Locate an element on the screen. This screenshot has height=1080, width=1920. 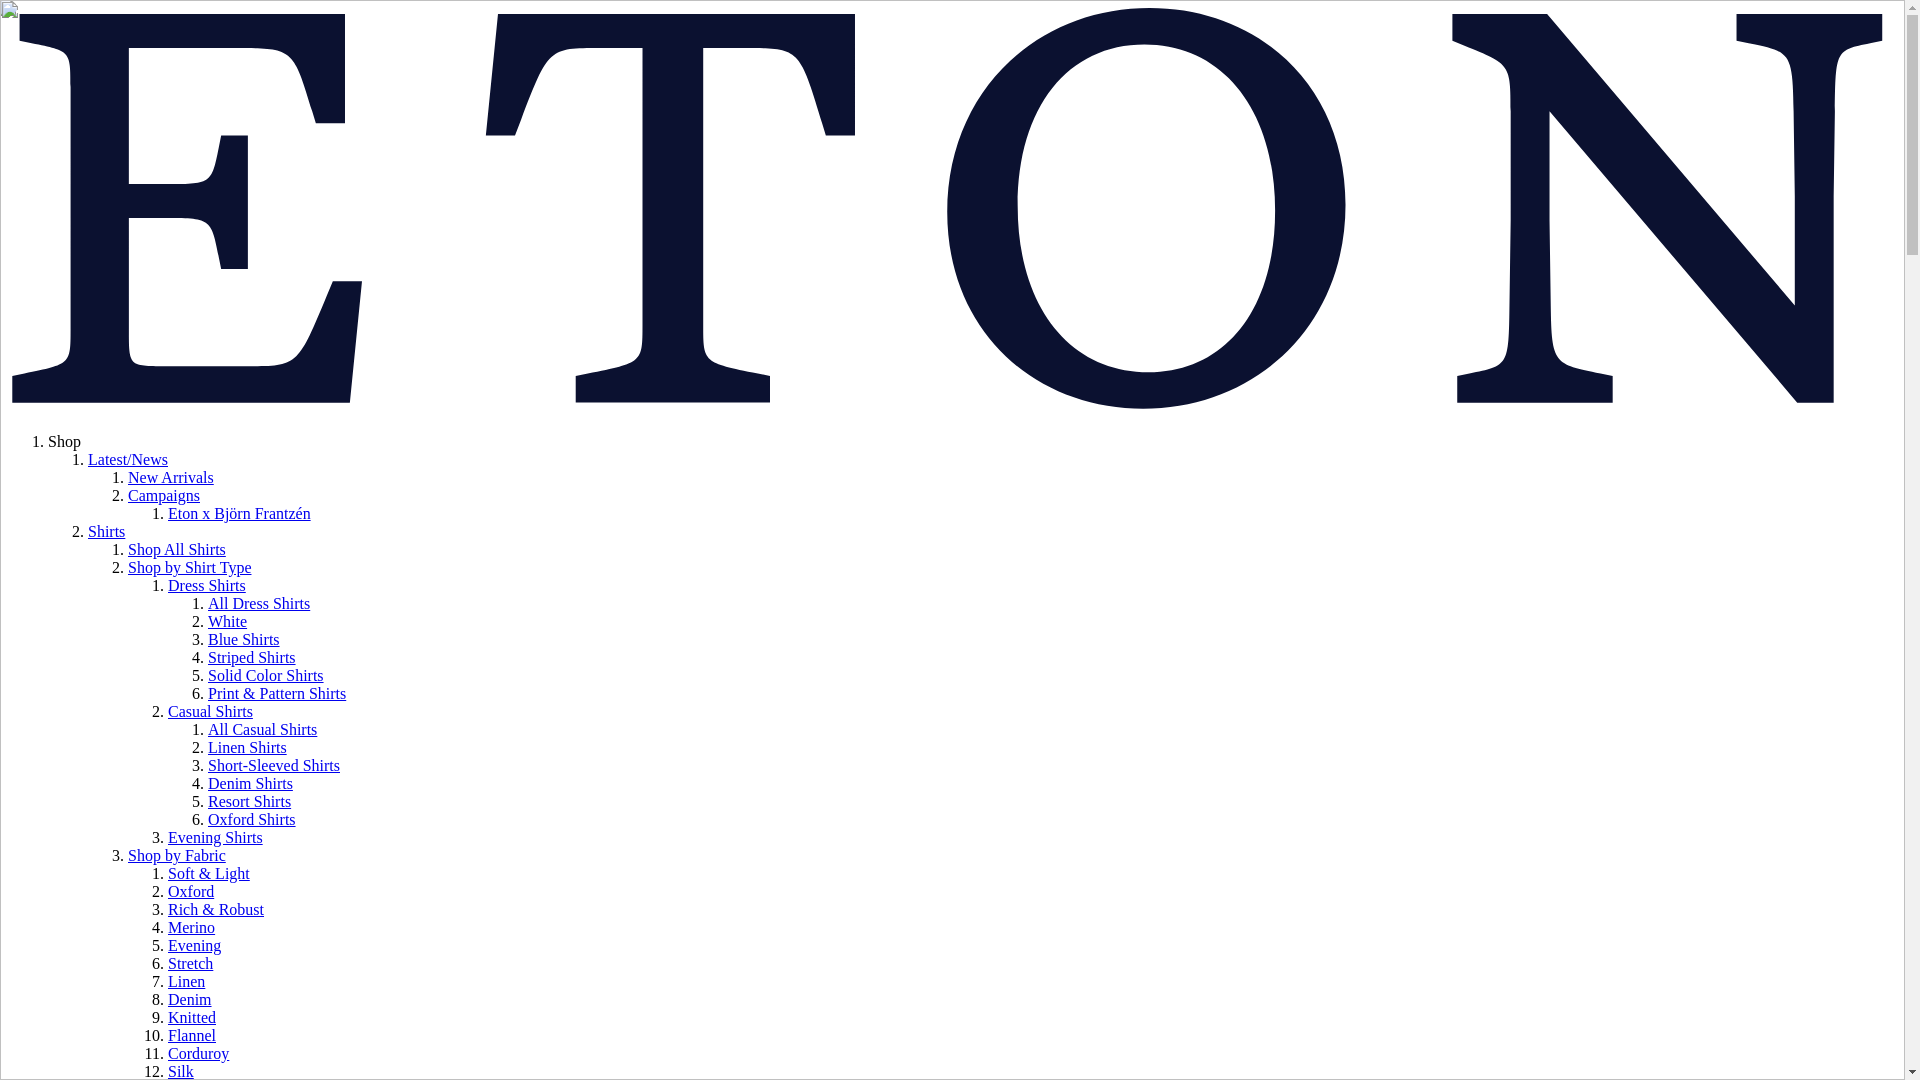
Blue Shirts is located at coordinates (244, 639).